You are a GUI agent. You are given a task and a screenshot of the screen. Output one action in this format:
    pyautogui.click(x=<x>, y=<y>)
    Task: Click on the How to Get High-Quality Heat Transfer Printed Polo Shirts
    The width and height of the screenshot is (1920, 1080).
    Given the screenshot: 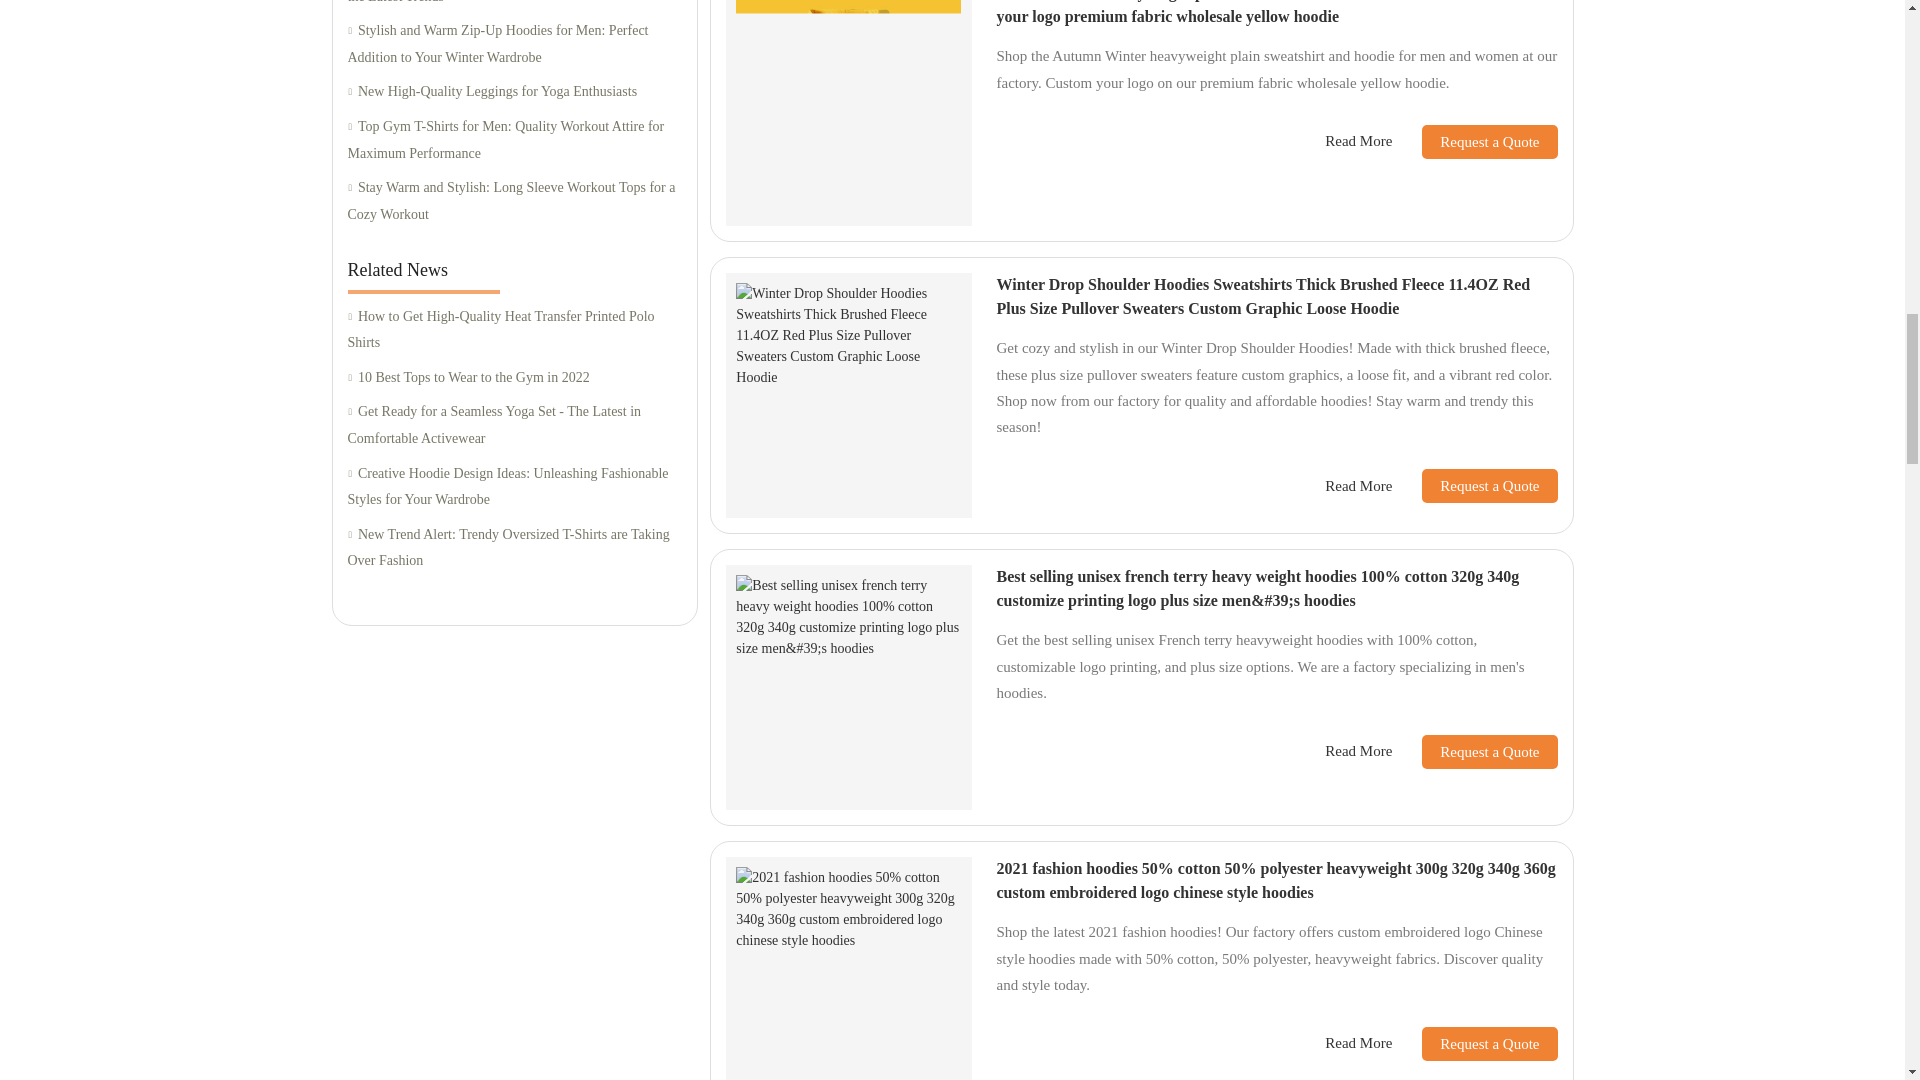 What is the action you would take?
    pyautogui.click(x=514, y=330)
    